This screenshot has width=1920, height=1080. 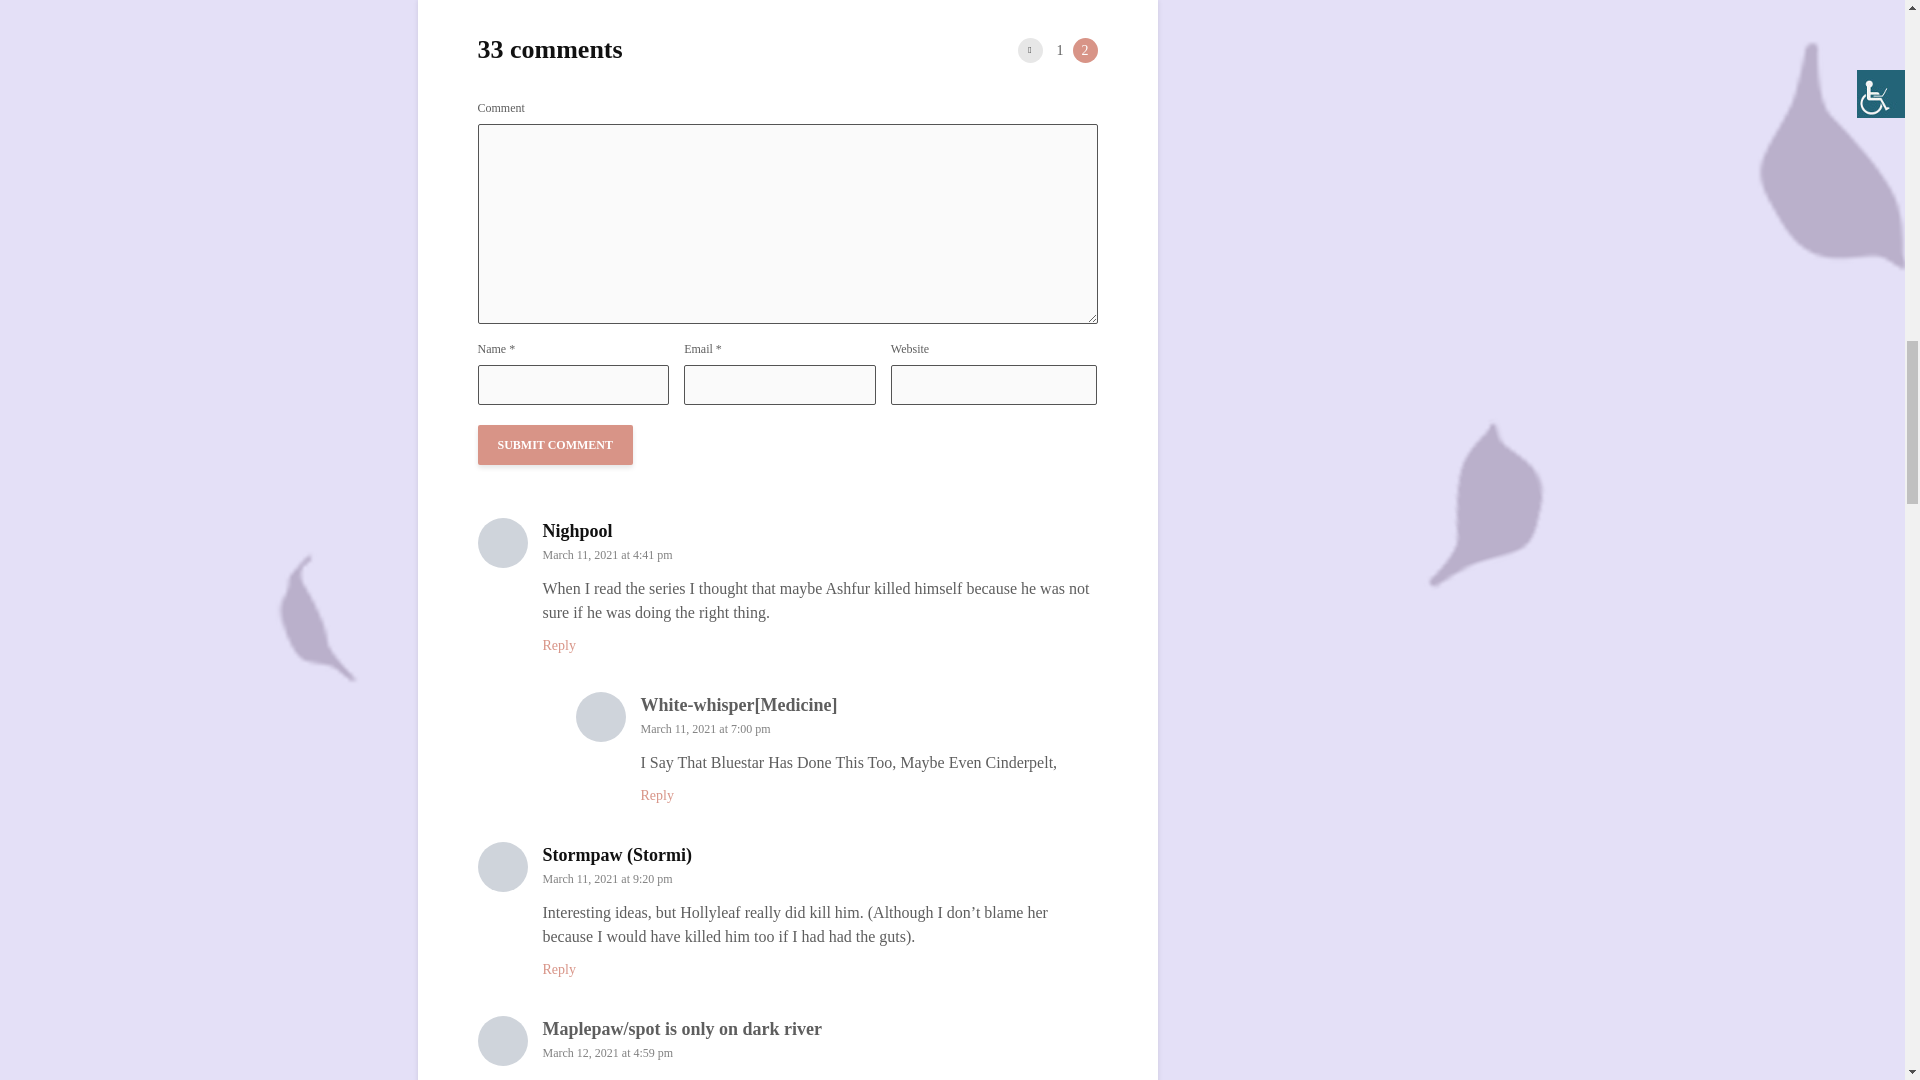 What do you see at coordinates (556, 445) in the screenshot?
I see `Submit Comment` at bounding box center [556, 445].